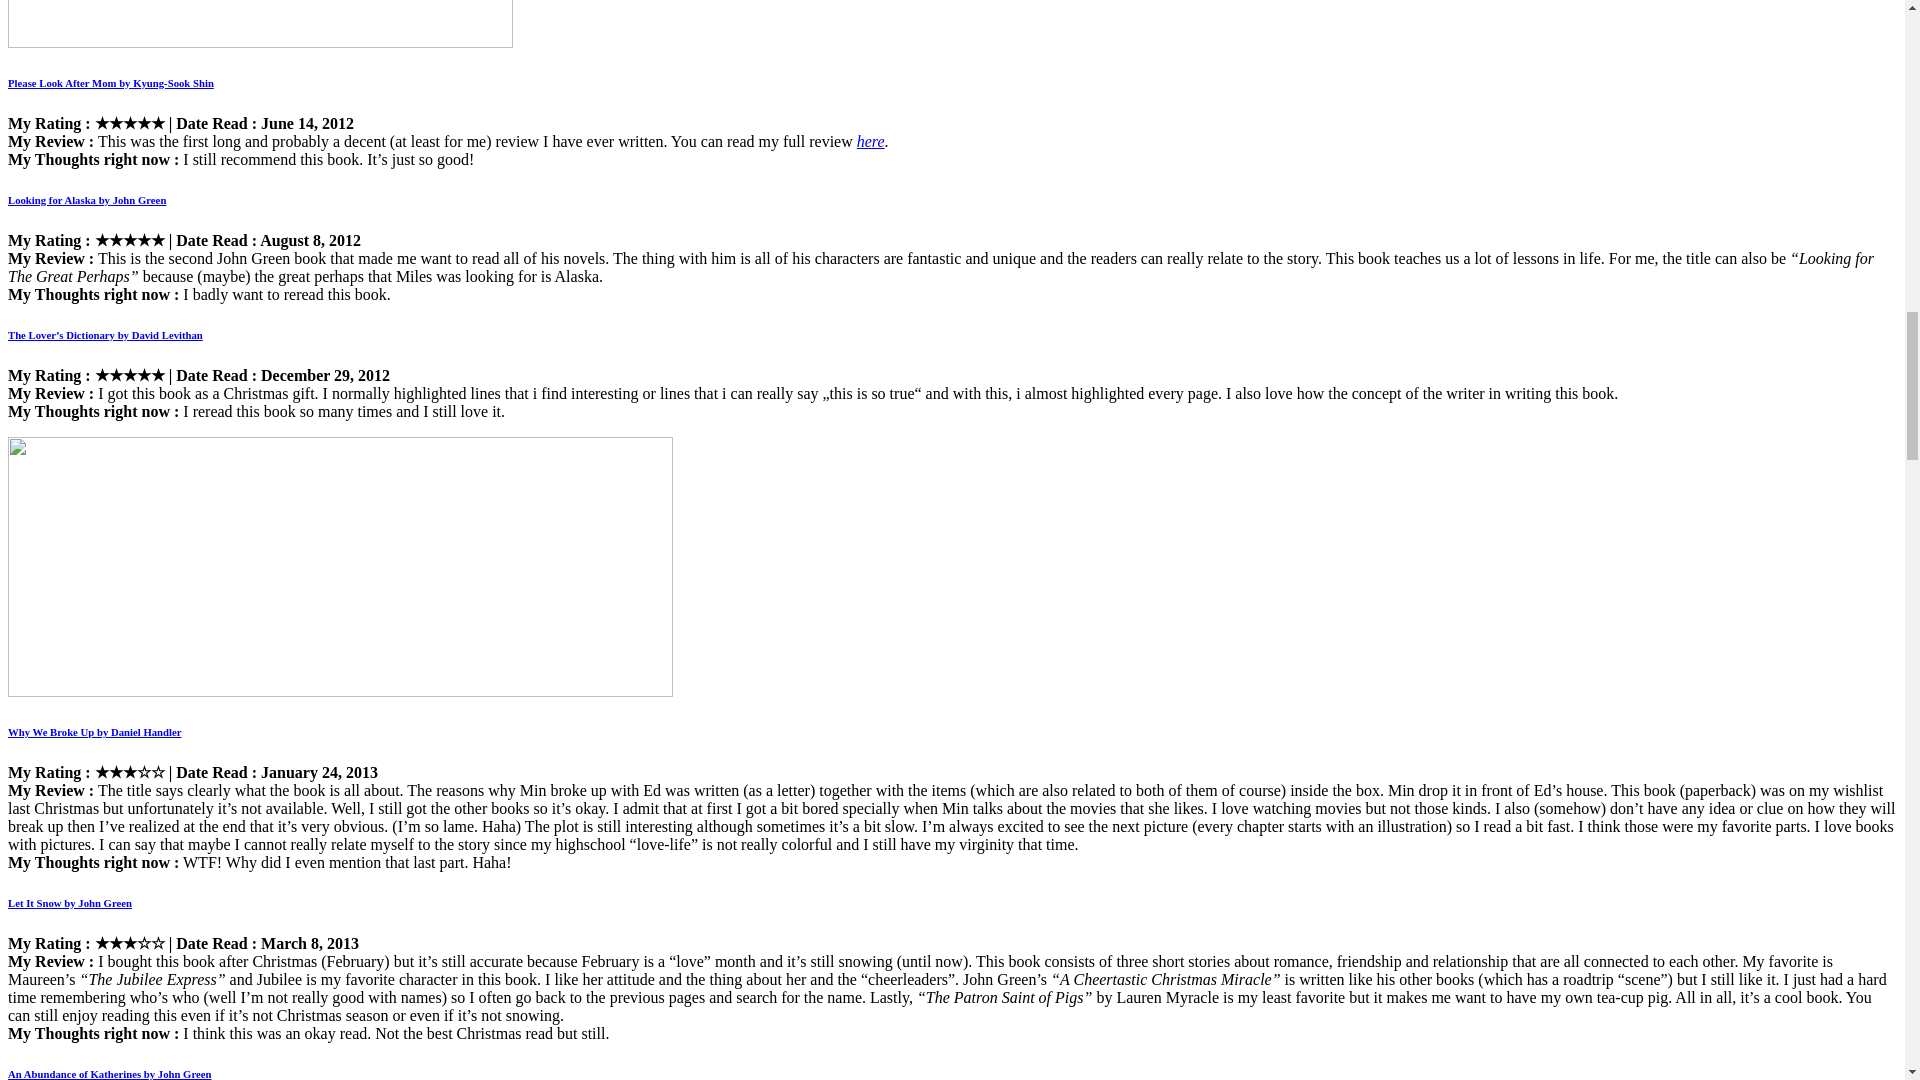 The height and width of the screenshot is (1080, 1920). What do you see at coordinates (94, 731) in the screenshot?
I see `Why We Broke Up by Daniel Handler` at bounding box center [94, 731].